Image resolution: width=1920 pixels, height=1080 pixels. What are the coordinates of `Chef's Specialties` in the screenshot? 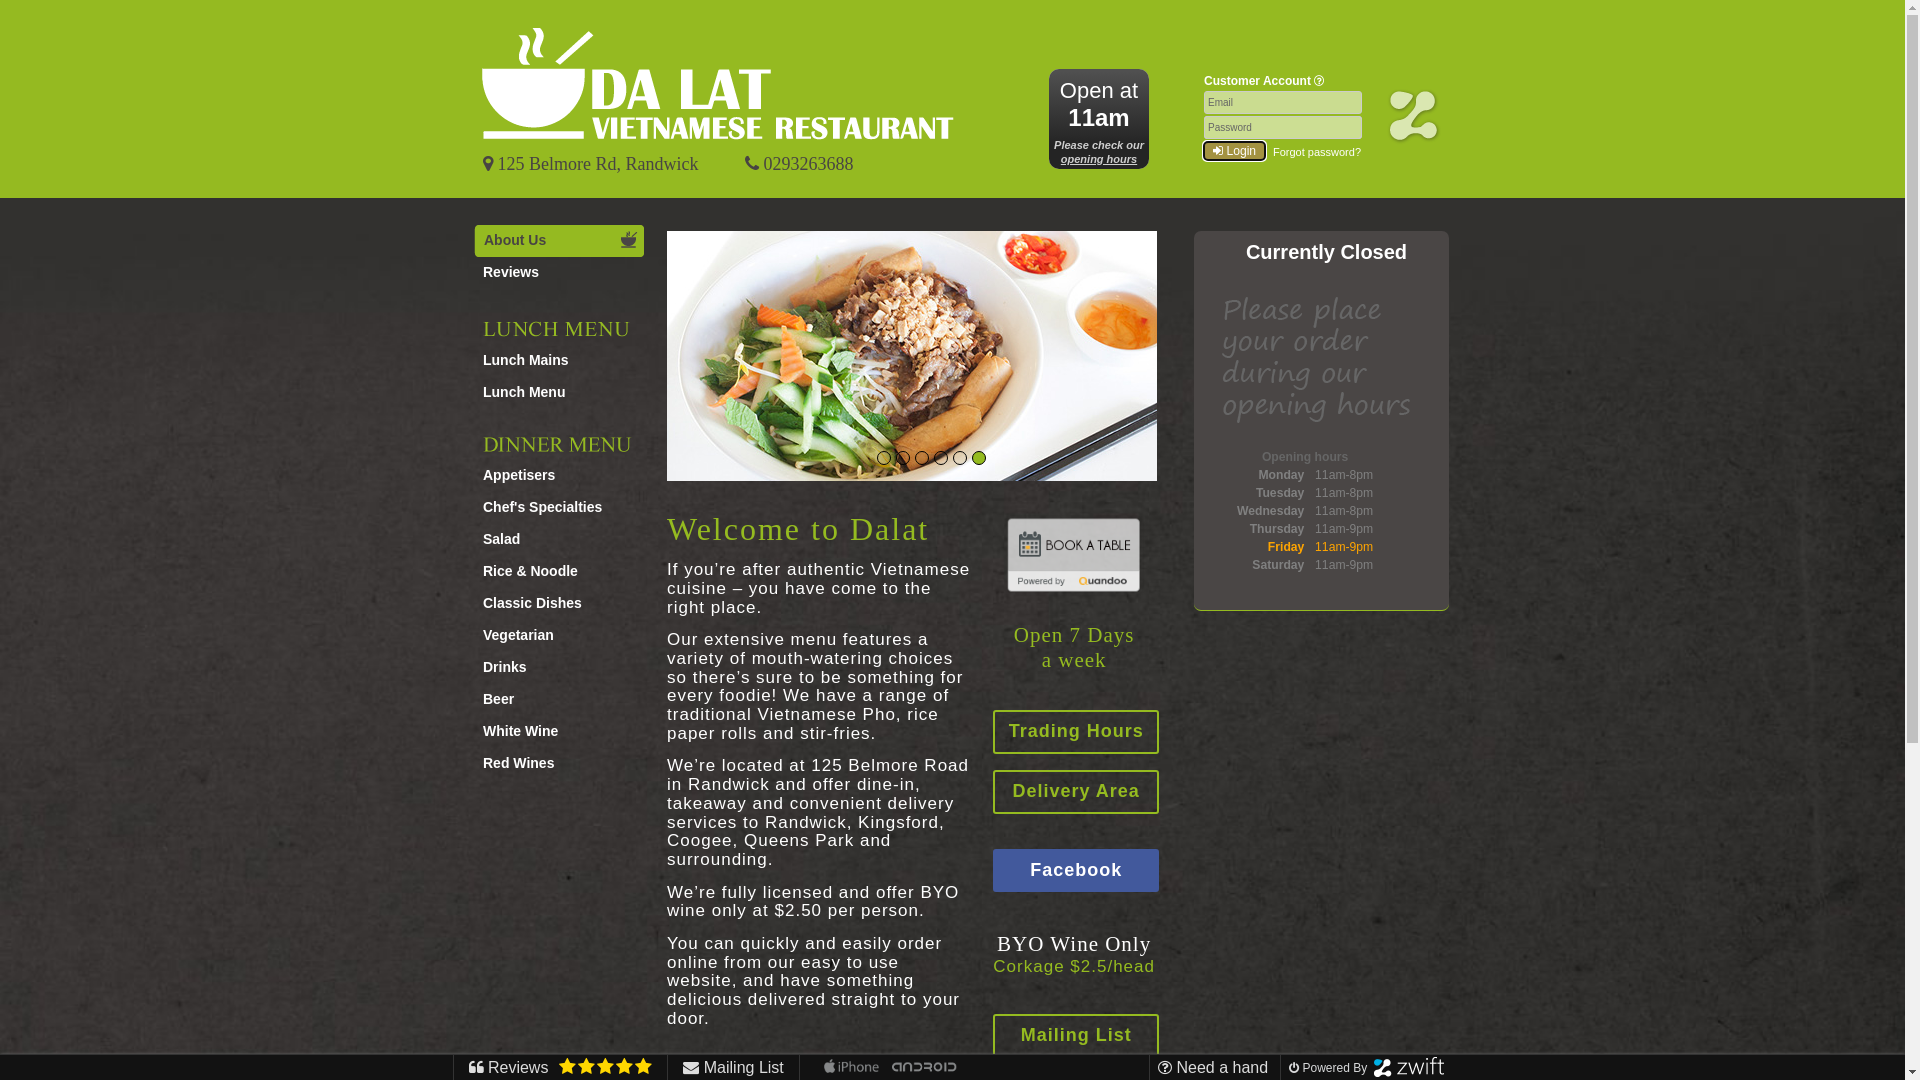 It's located at (554, 508).